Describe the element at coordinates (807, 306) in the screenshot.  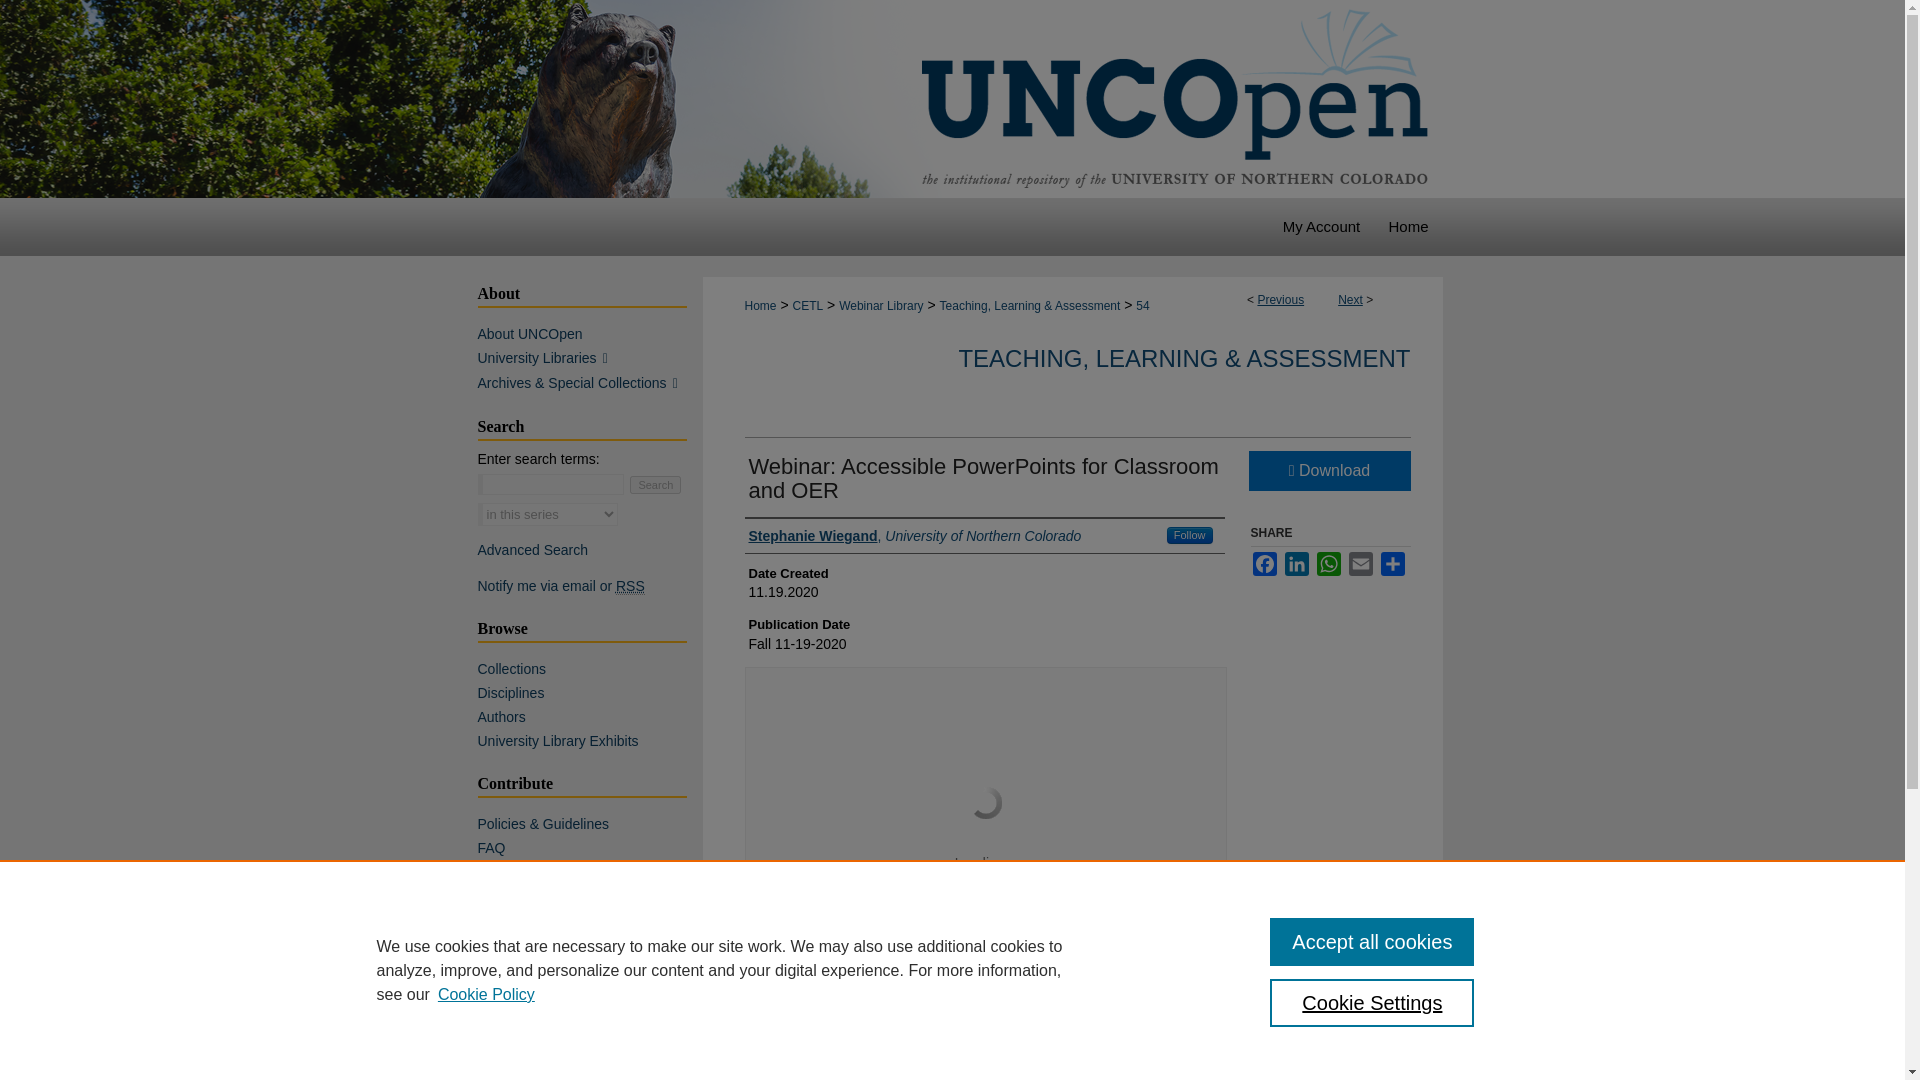
I see `CETL` at that location.